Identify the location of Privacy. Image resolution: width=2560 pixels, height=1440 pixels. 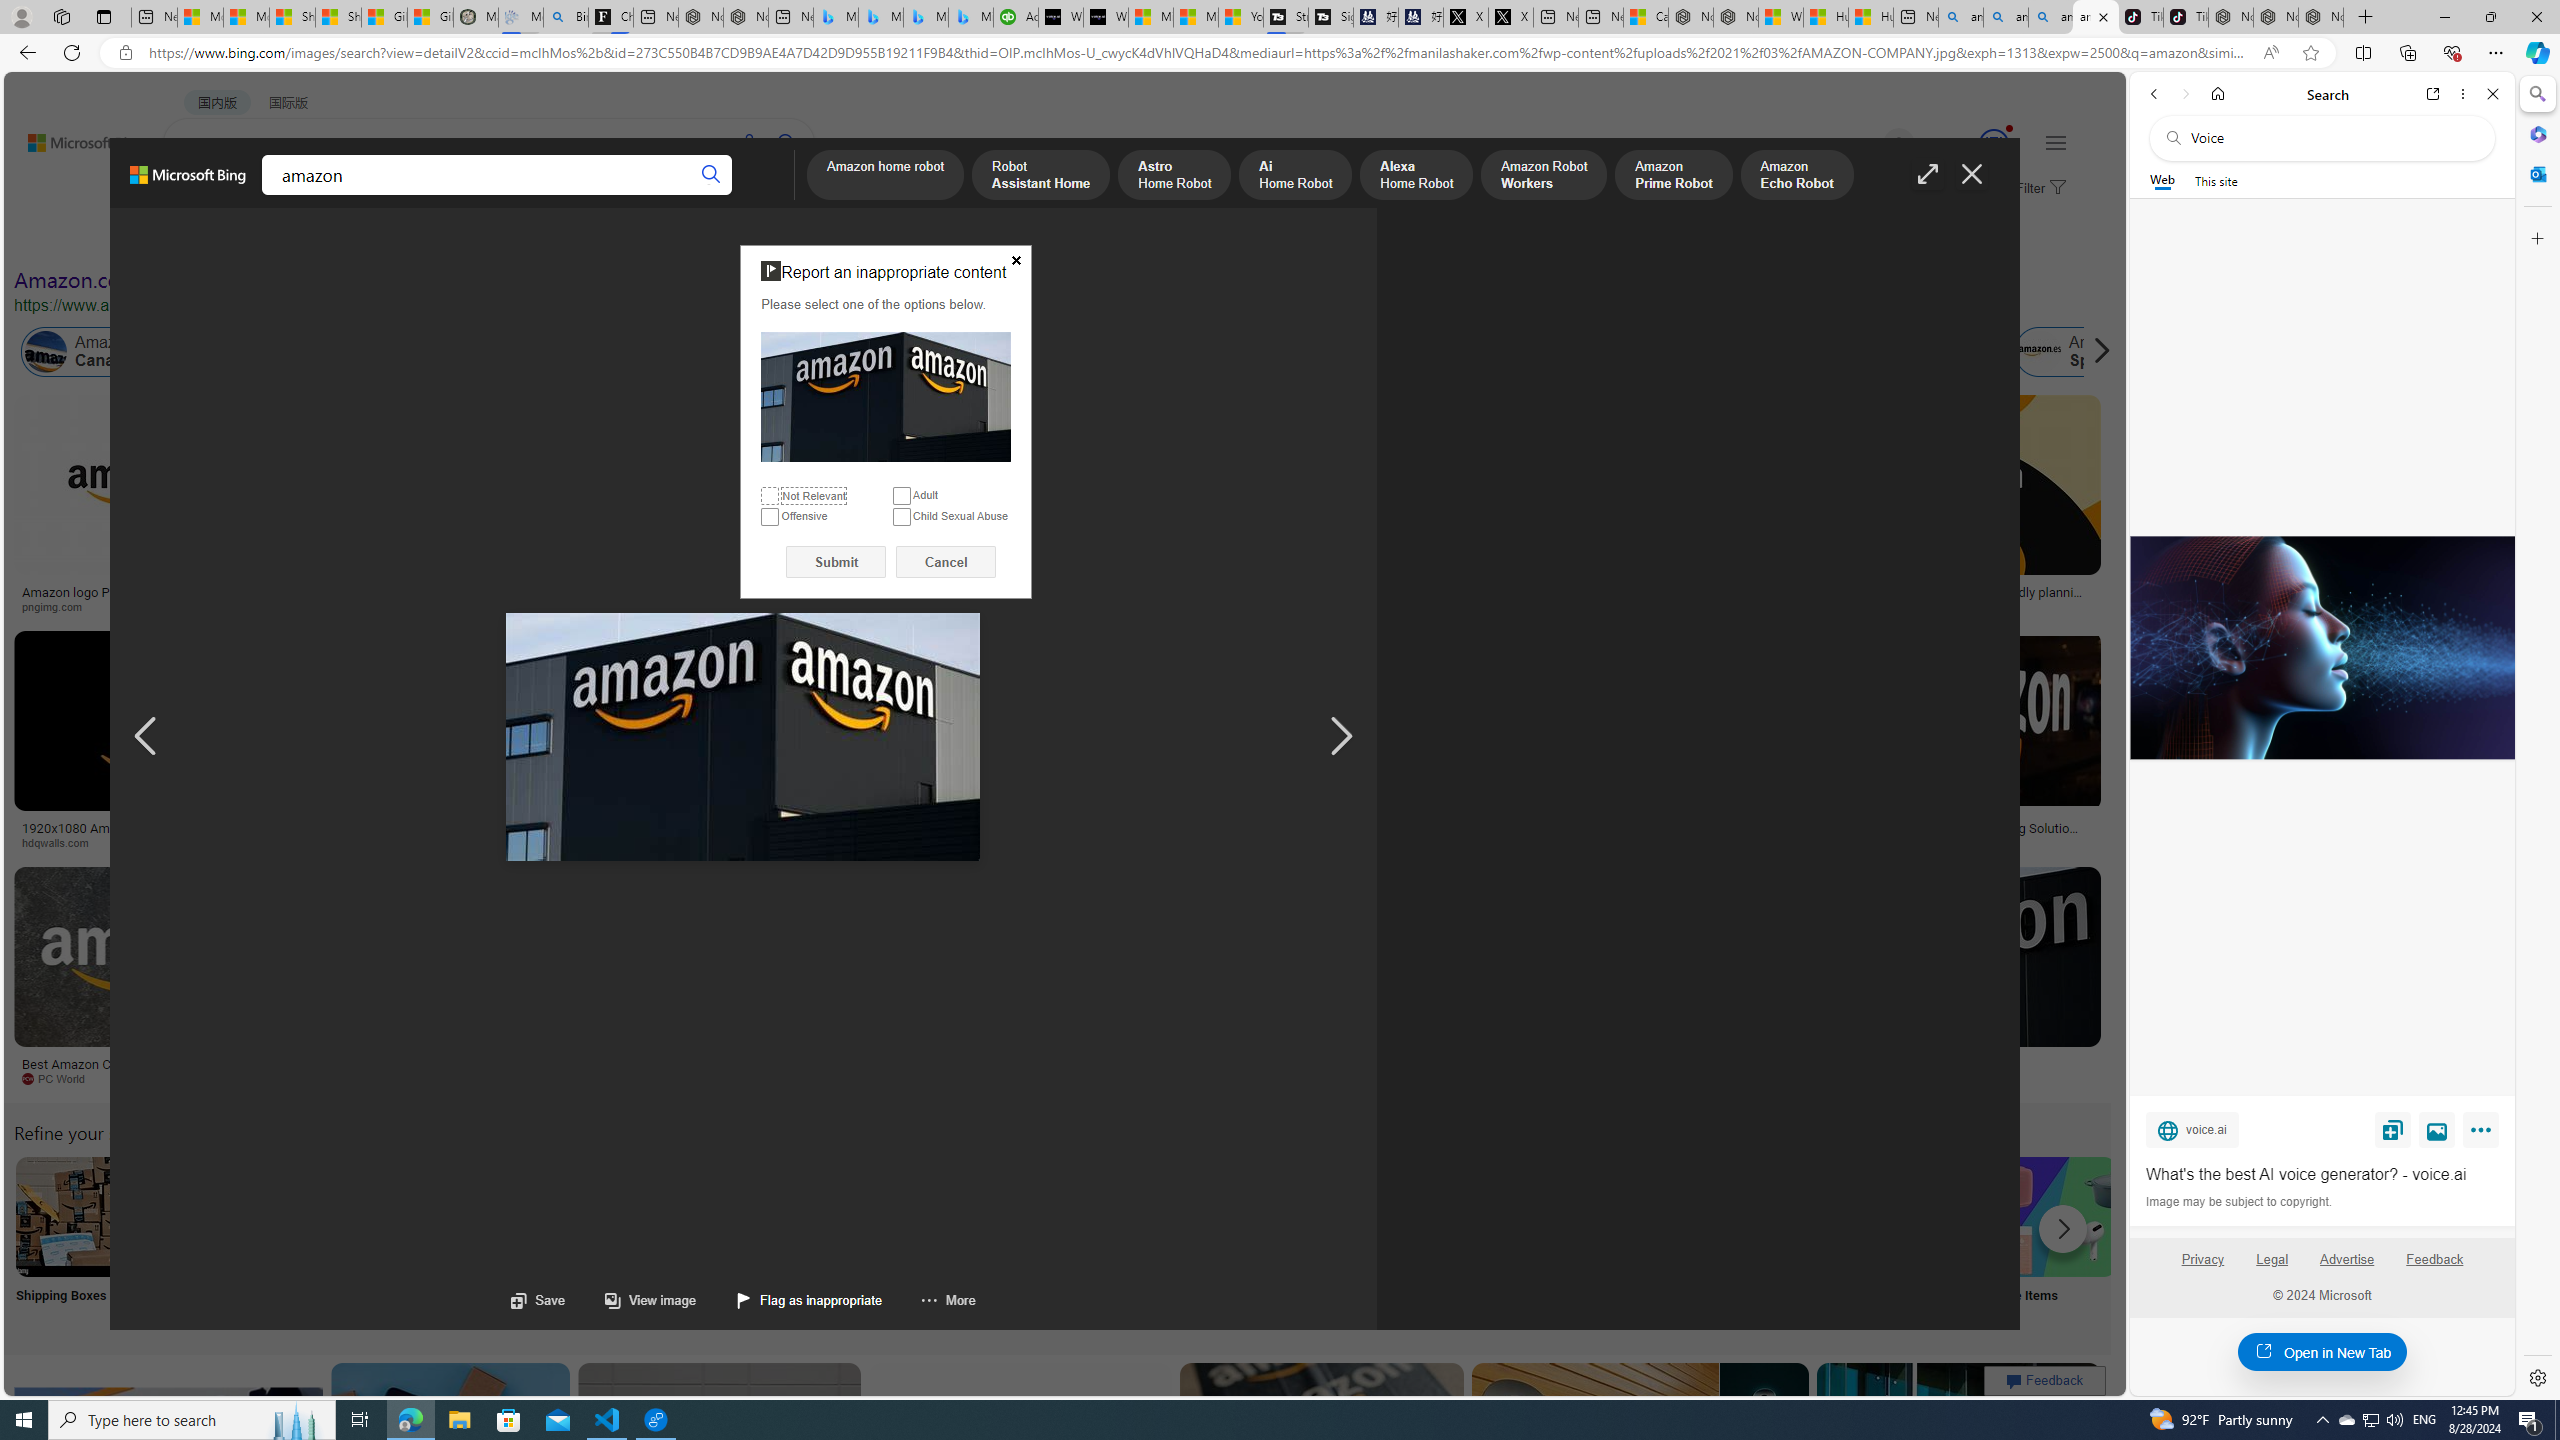
(2202, 1267).